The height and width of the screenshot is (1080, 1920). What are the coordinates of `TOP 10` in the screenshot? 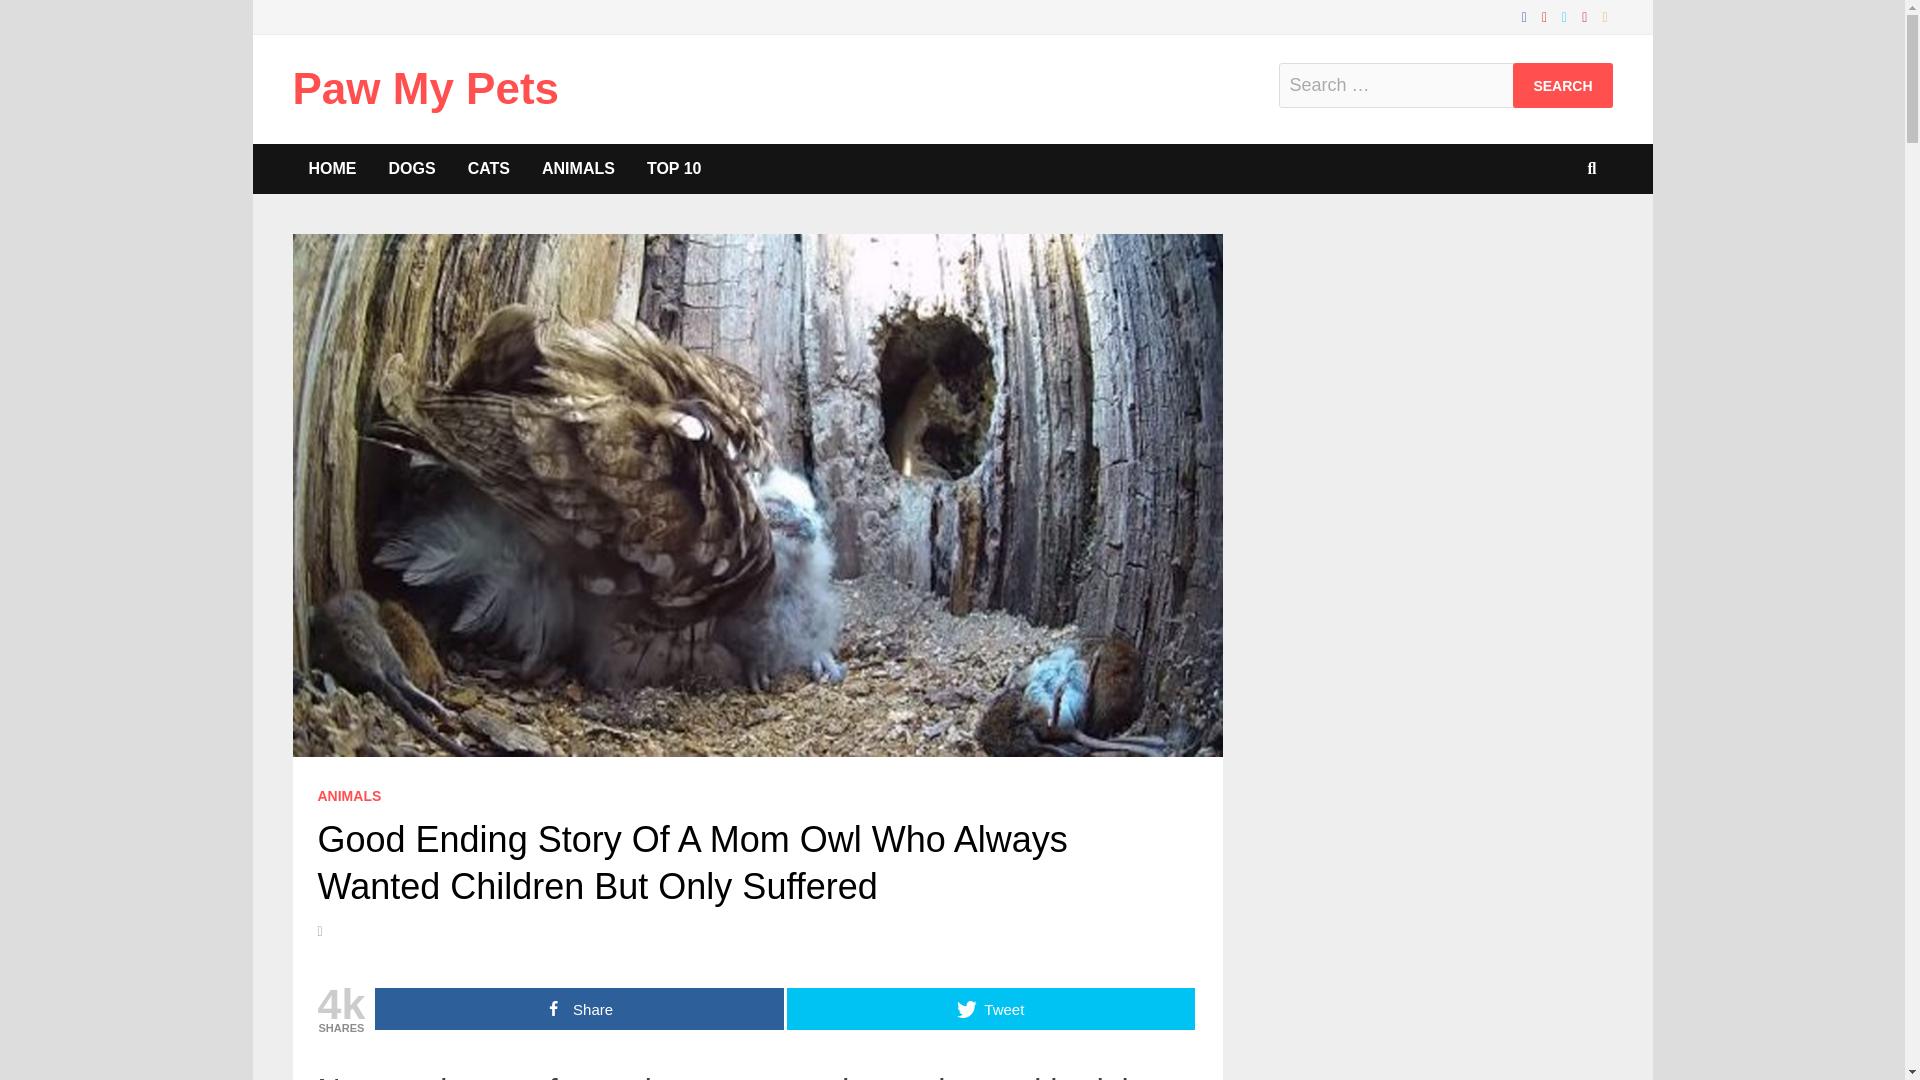 It's located at (674, 168).